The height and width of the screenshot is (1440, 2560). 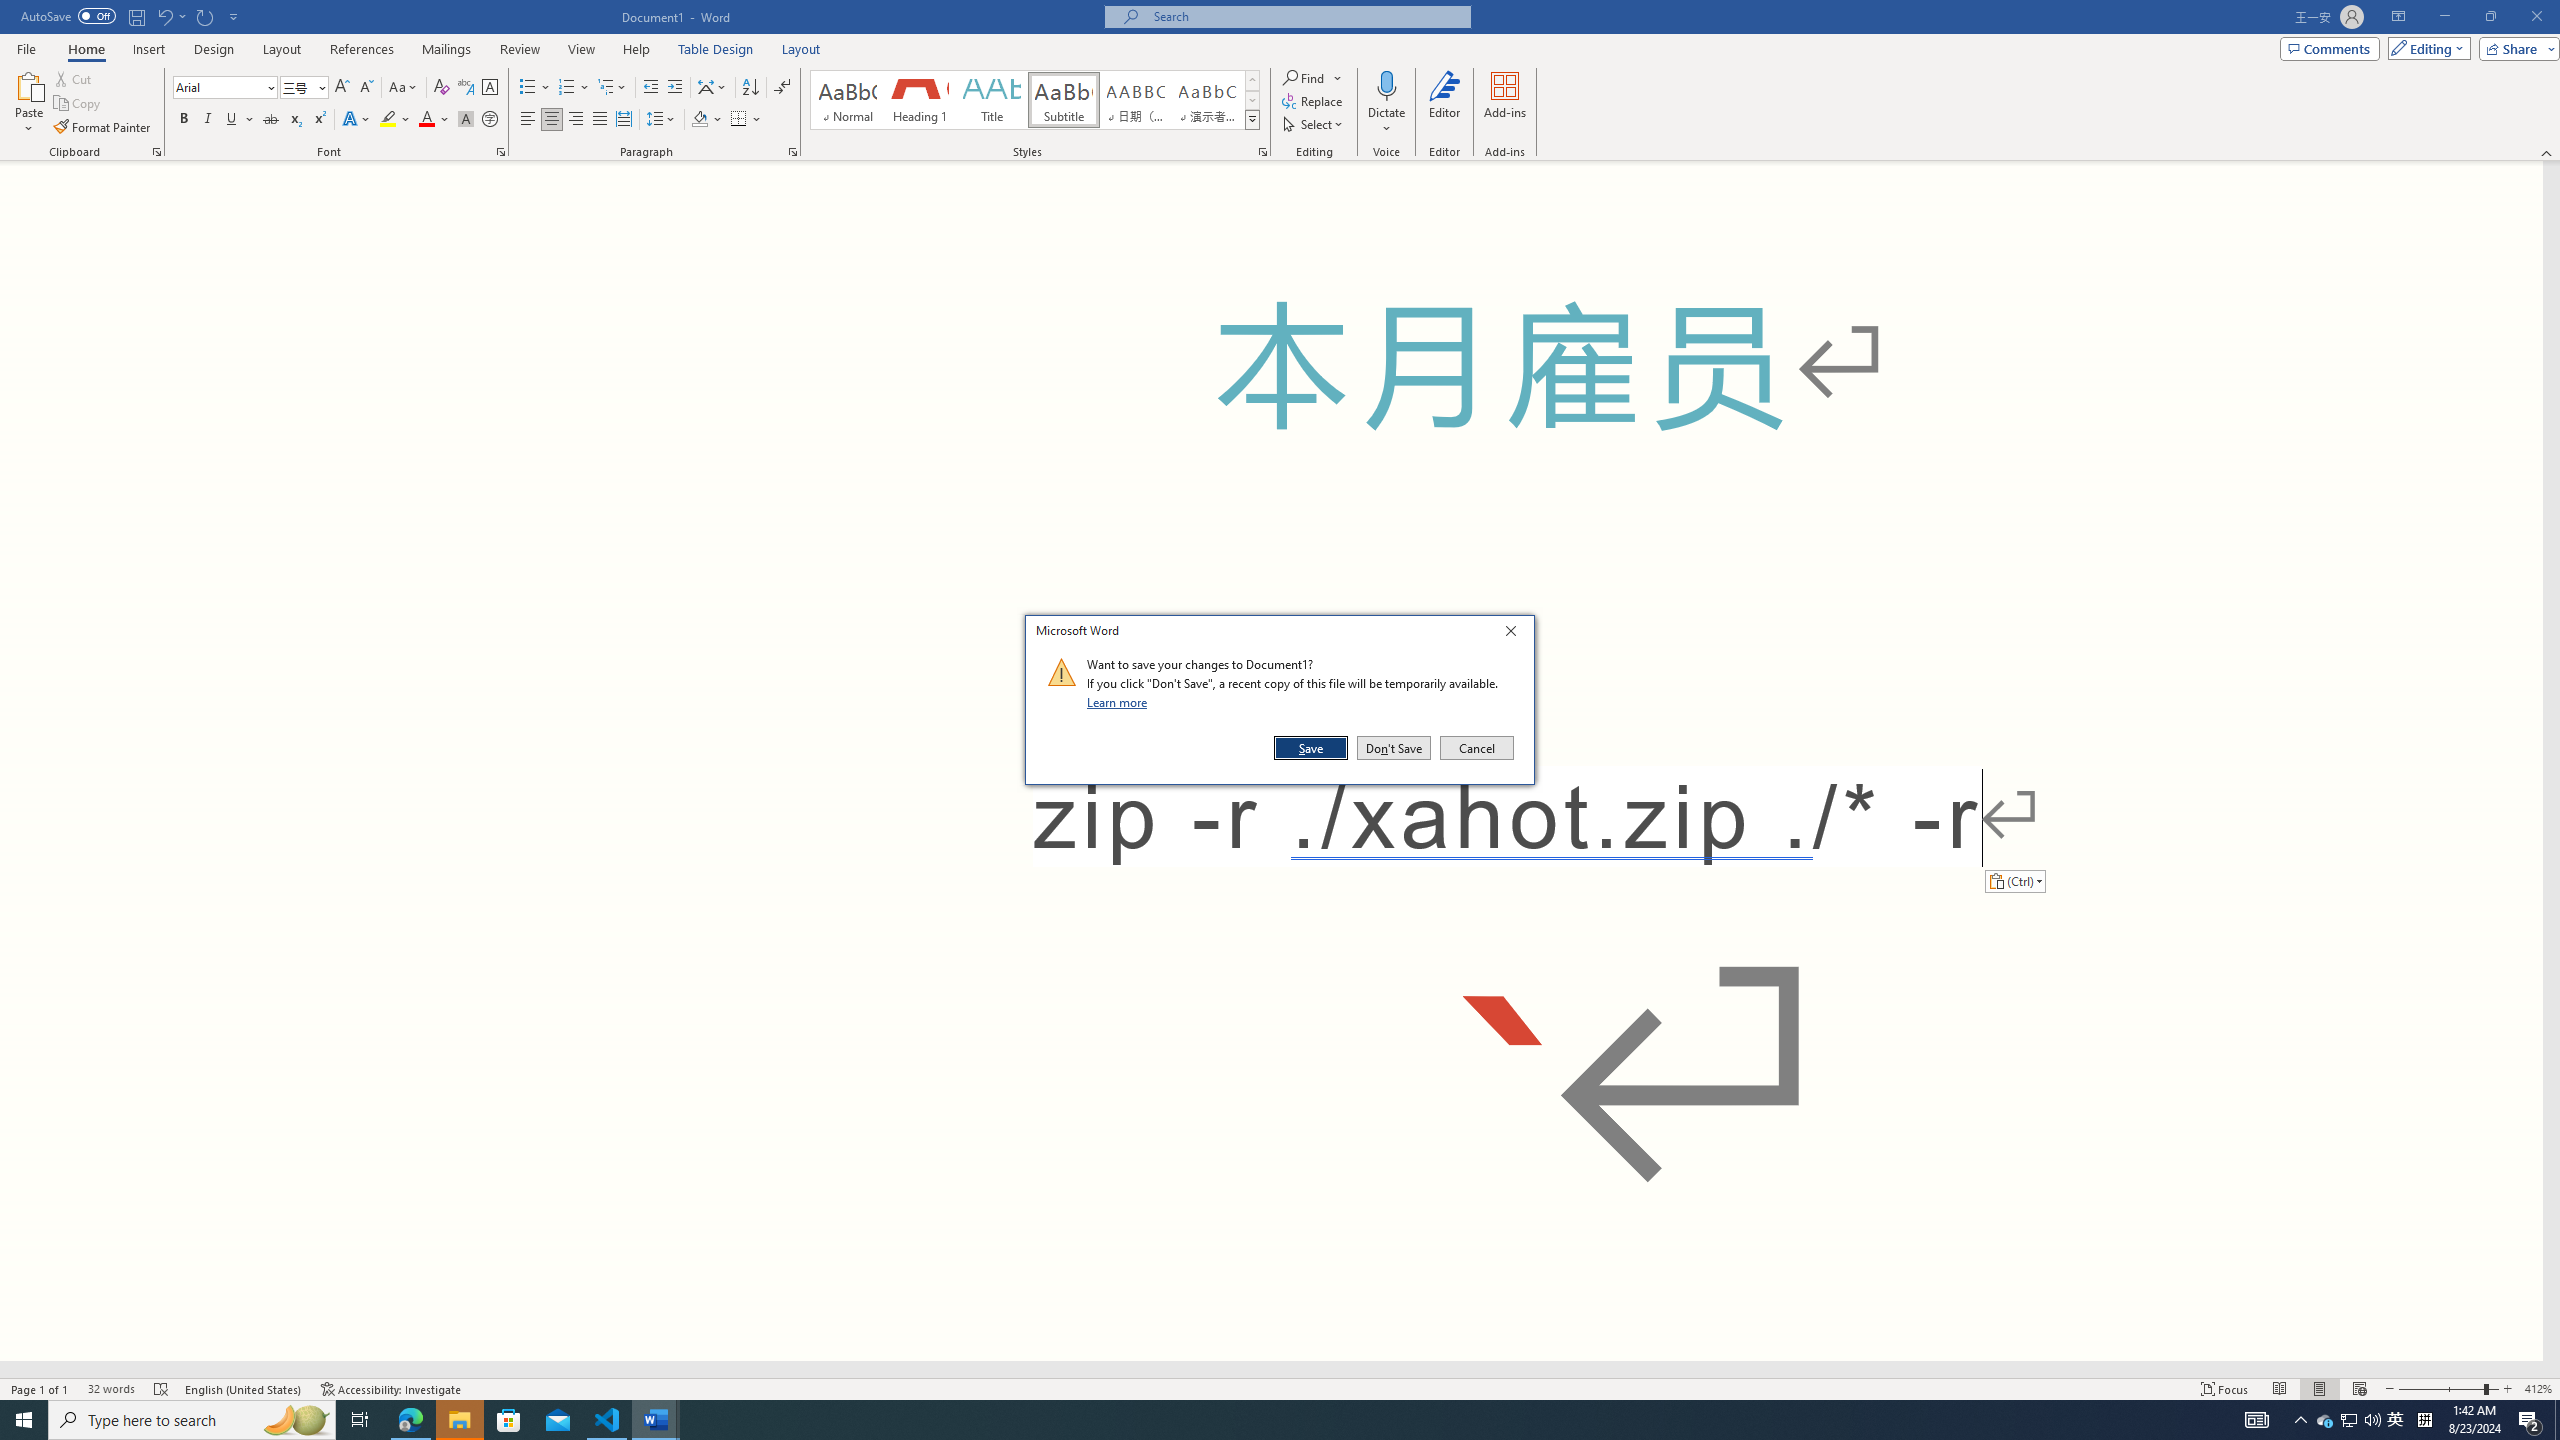 I want to click on Text Highlight Color Yellow, so click(x=388, y=120).